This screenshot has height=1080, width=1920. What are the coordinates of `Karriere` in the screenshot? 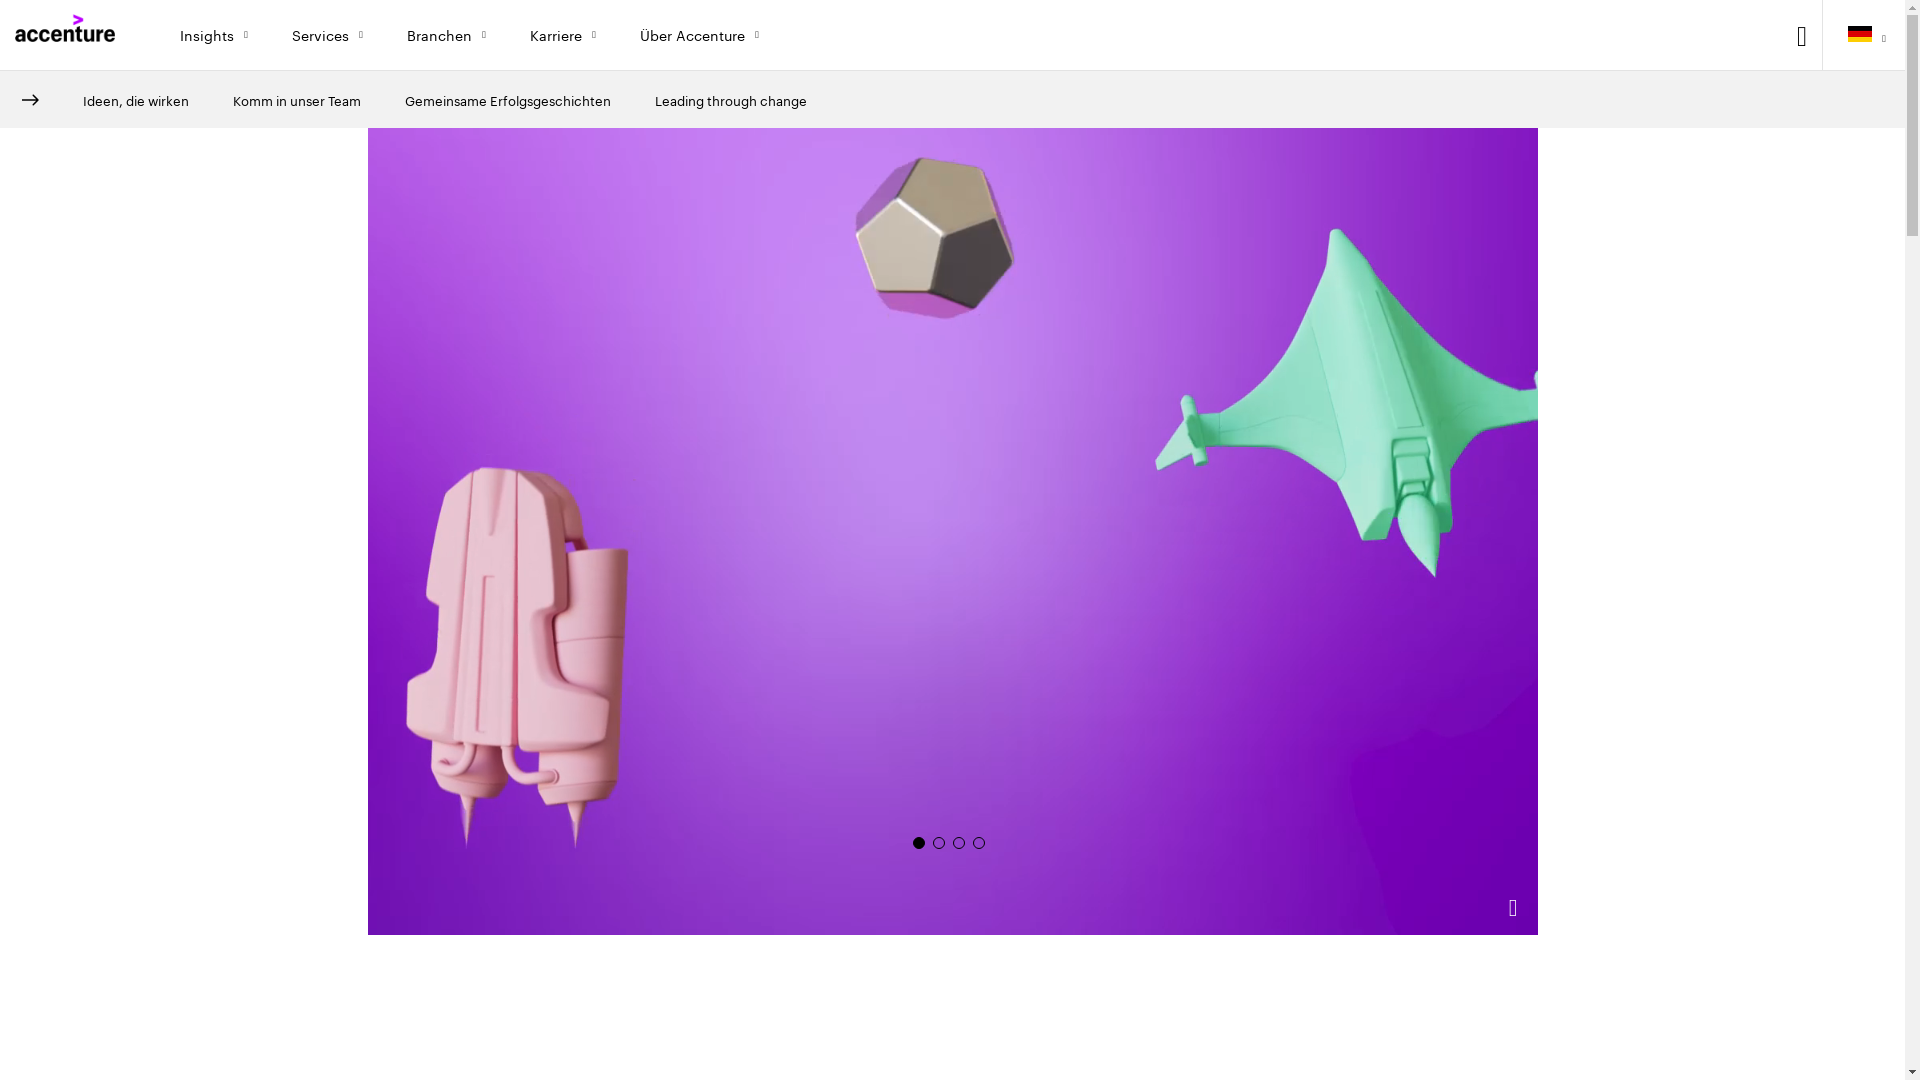 It's located at (568, 35).